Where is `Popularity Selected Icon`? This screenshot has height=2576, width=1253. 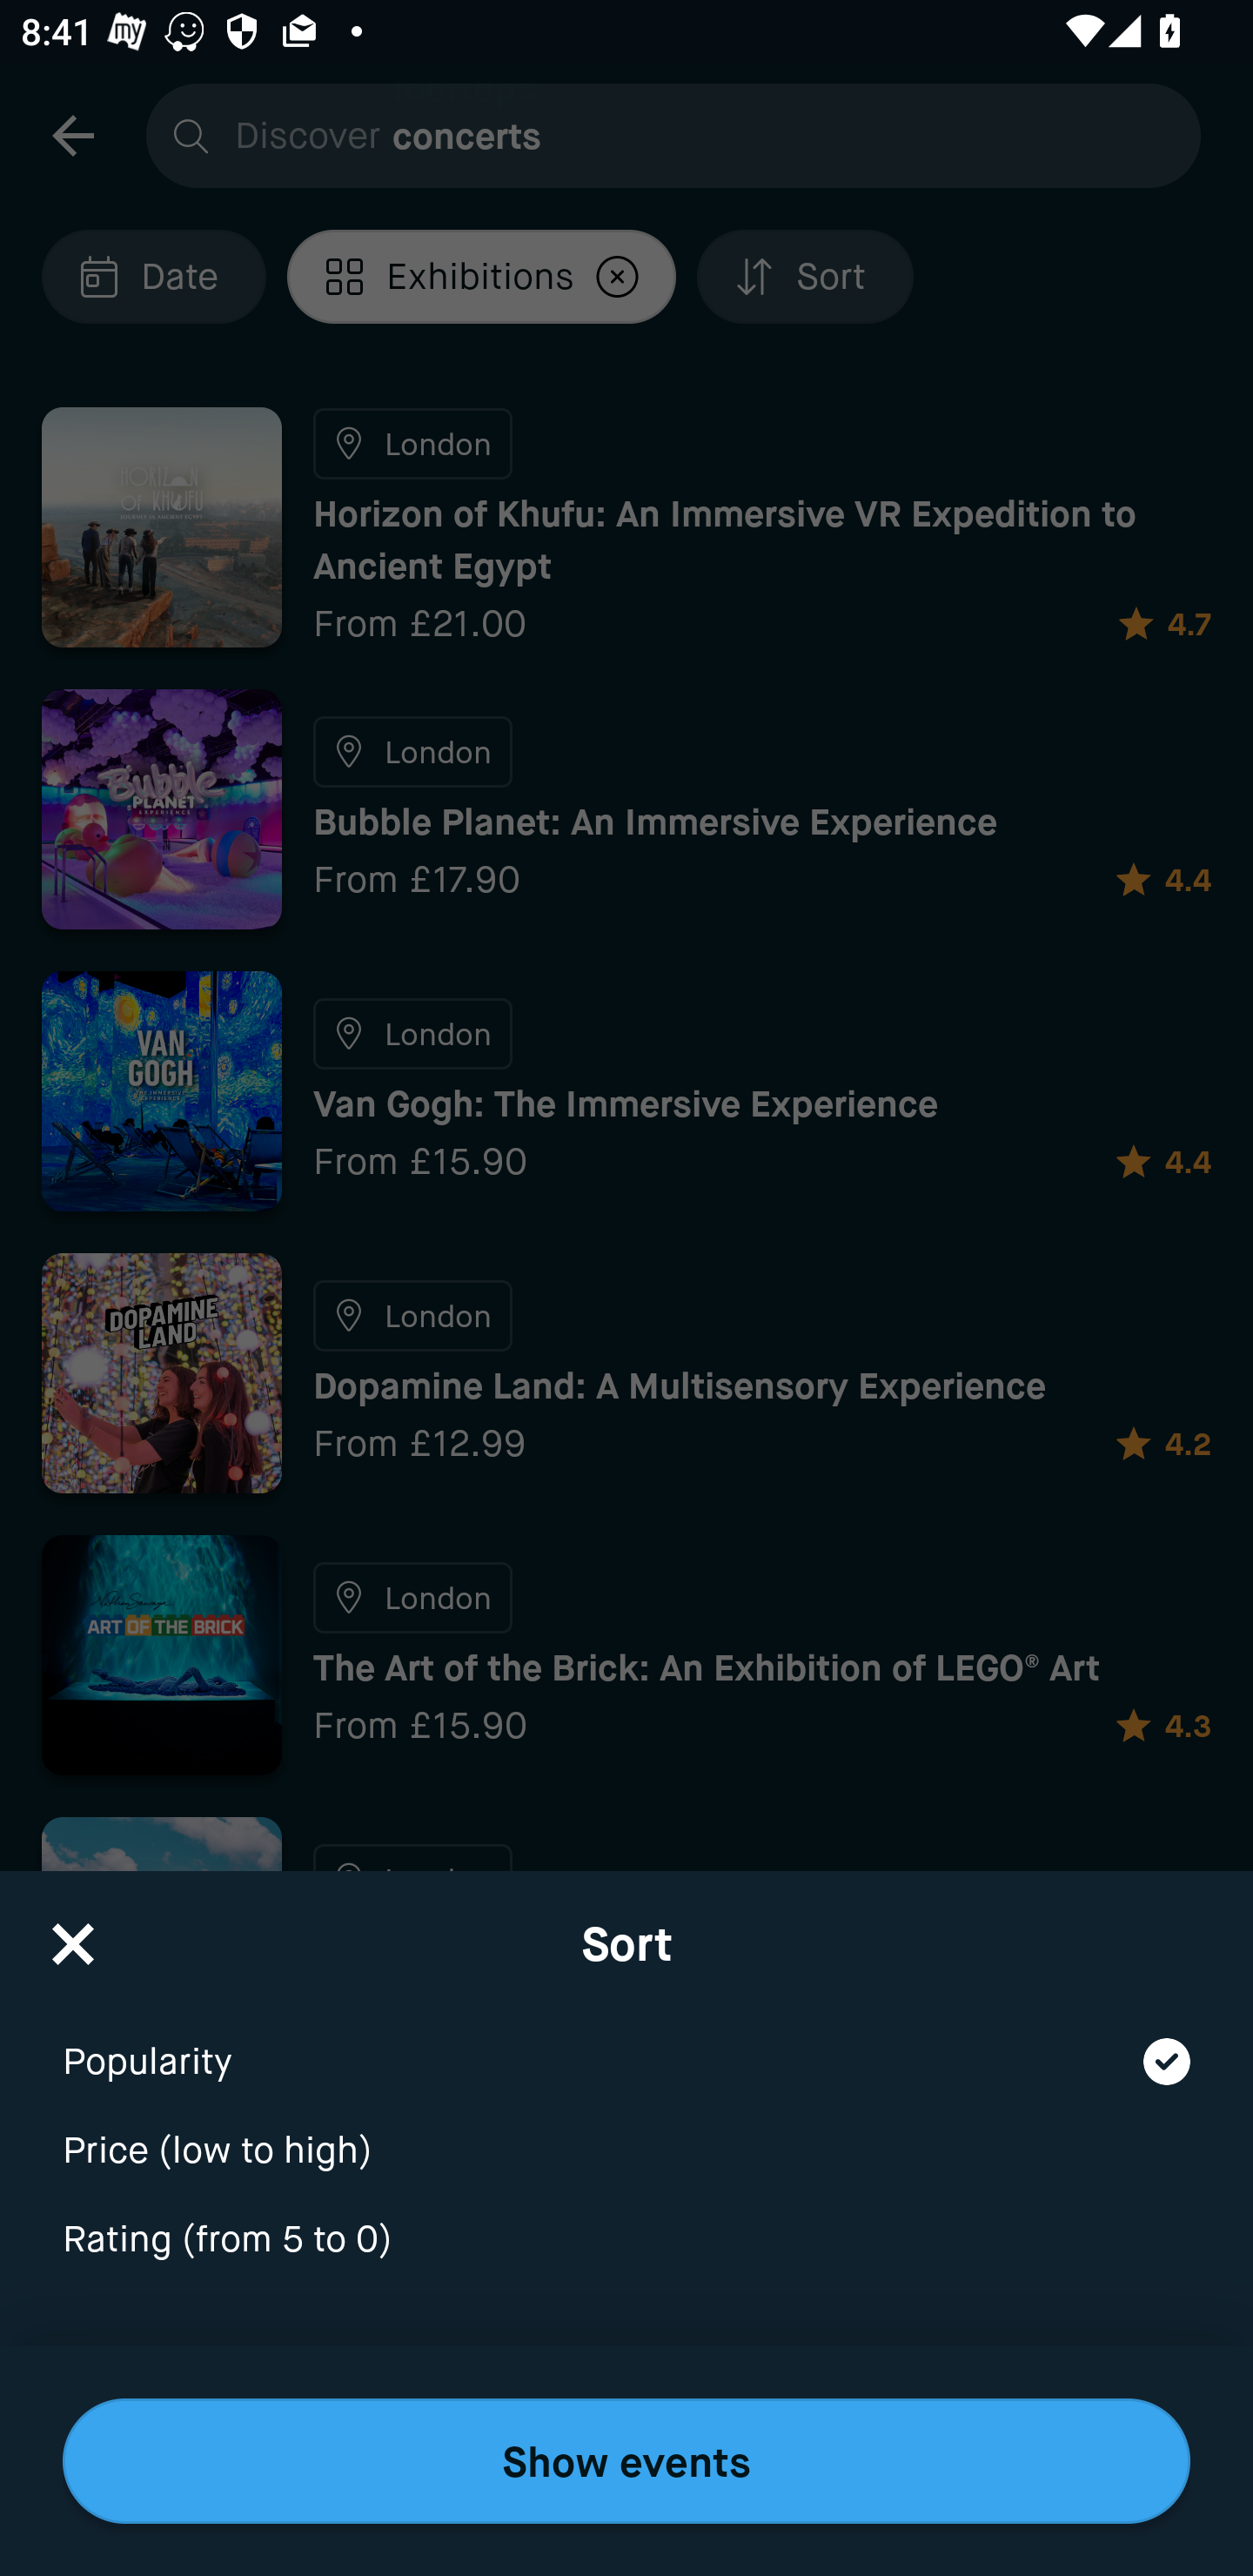 Popularity Selected Icon is located at coordinates (626, 2042).